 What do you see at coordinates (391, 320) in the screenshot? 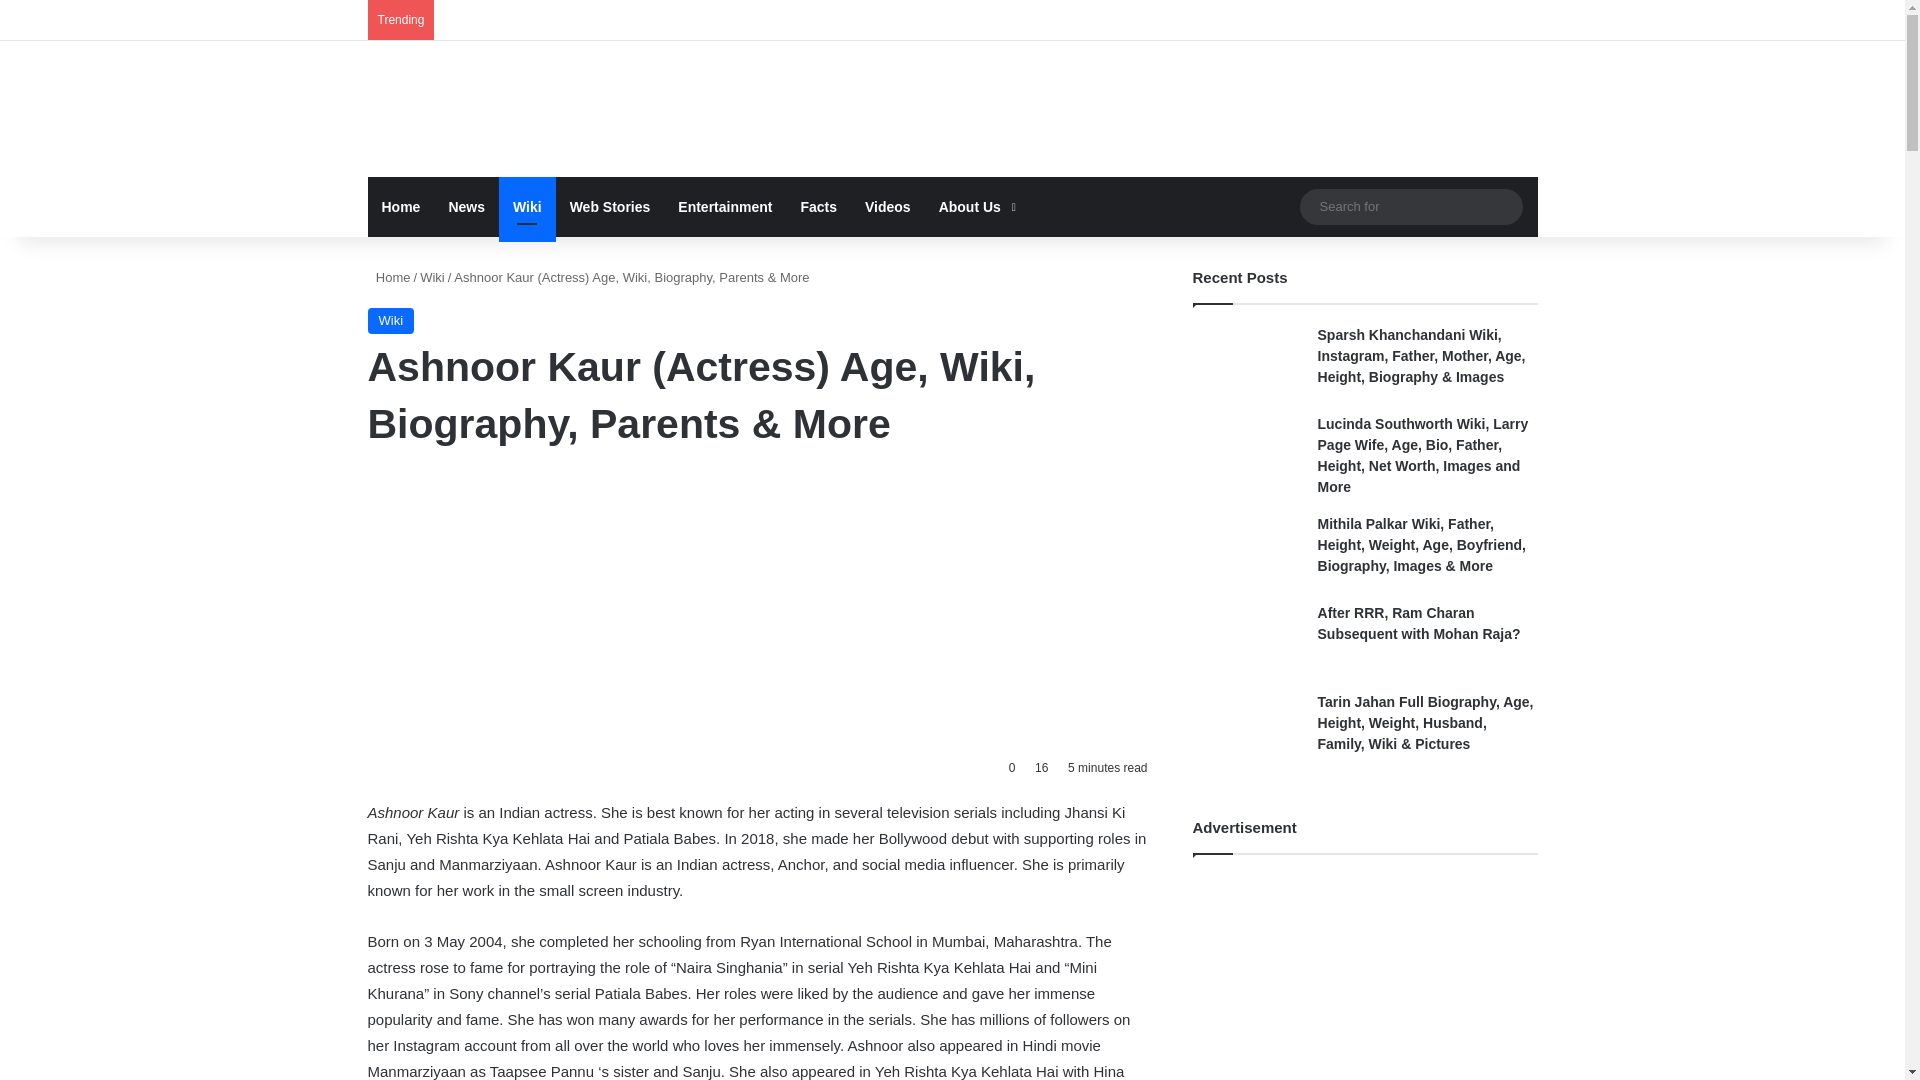
I see `Wiki` at bounding box center [391, 320].